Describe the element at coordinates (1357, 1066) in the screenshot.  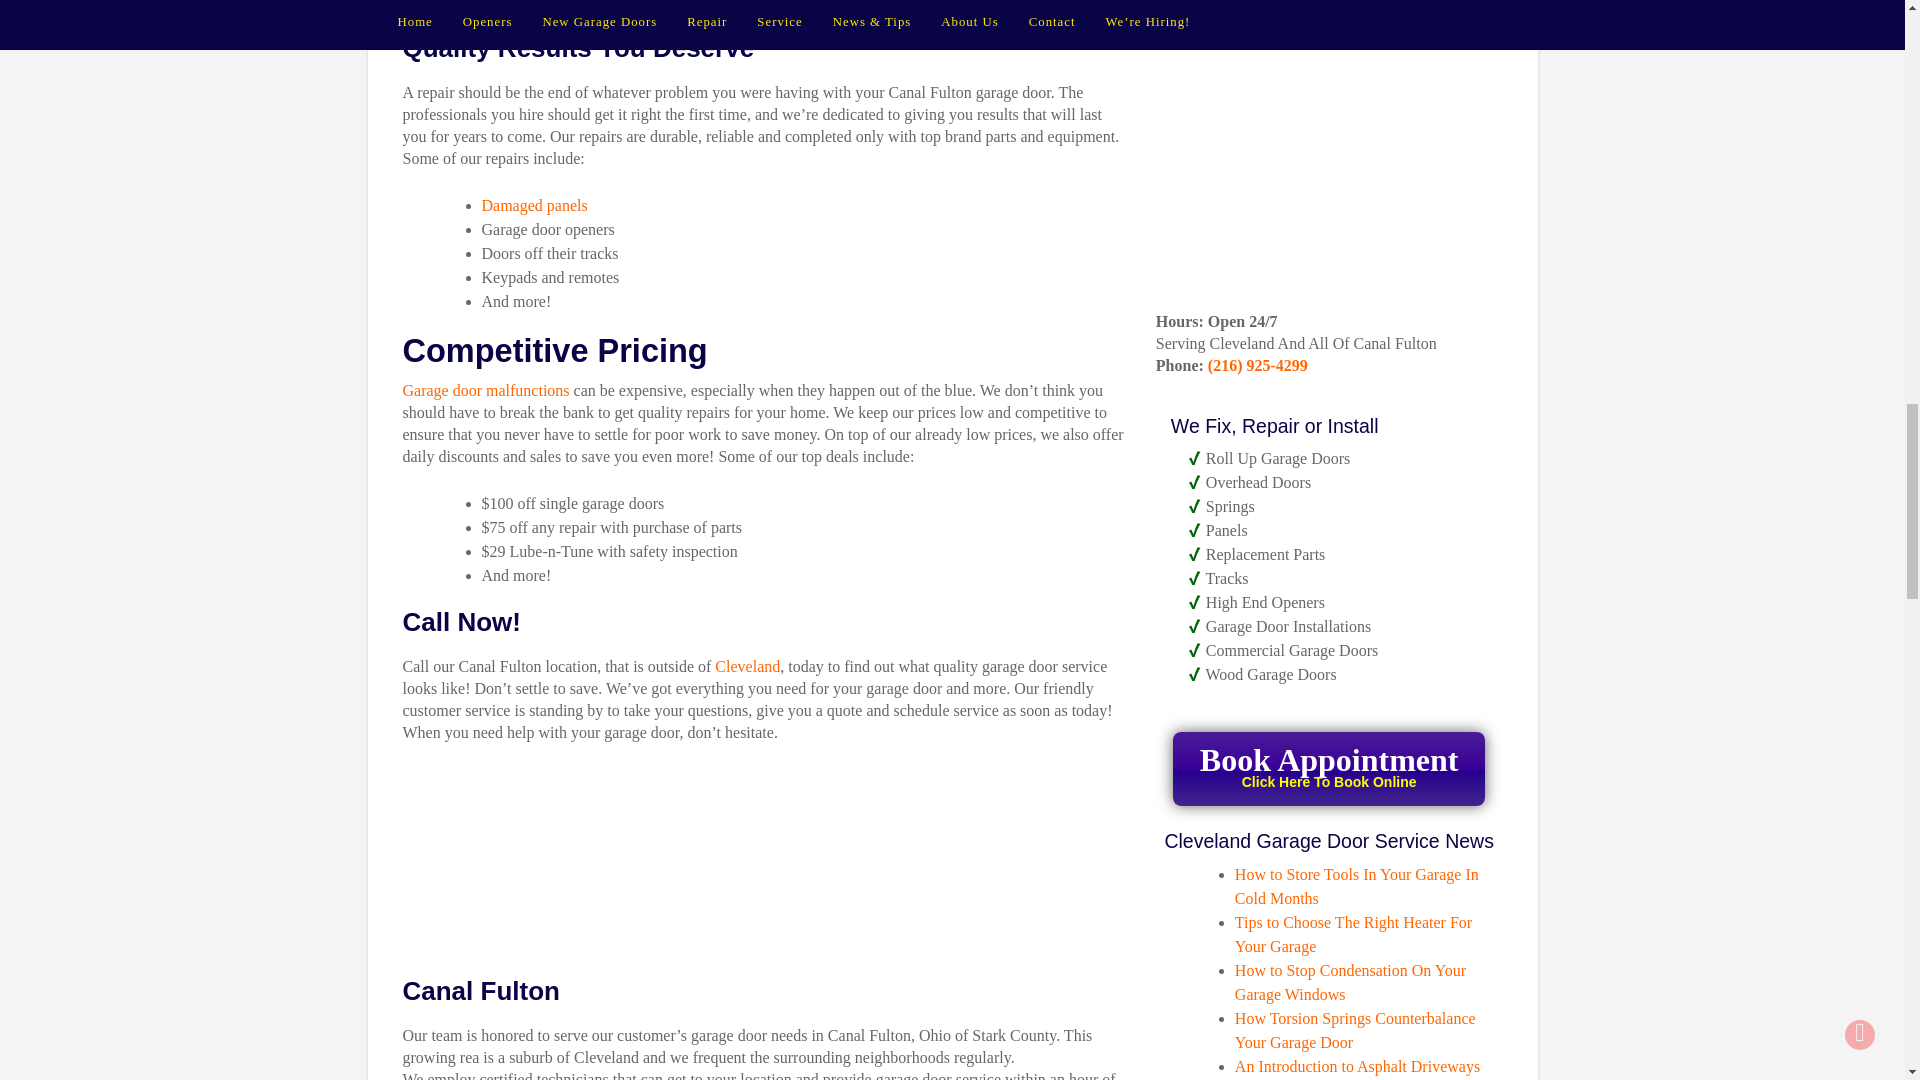
I see `An Introduction to Asphalt Driveways` at that location.